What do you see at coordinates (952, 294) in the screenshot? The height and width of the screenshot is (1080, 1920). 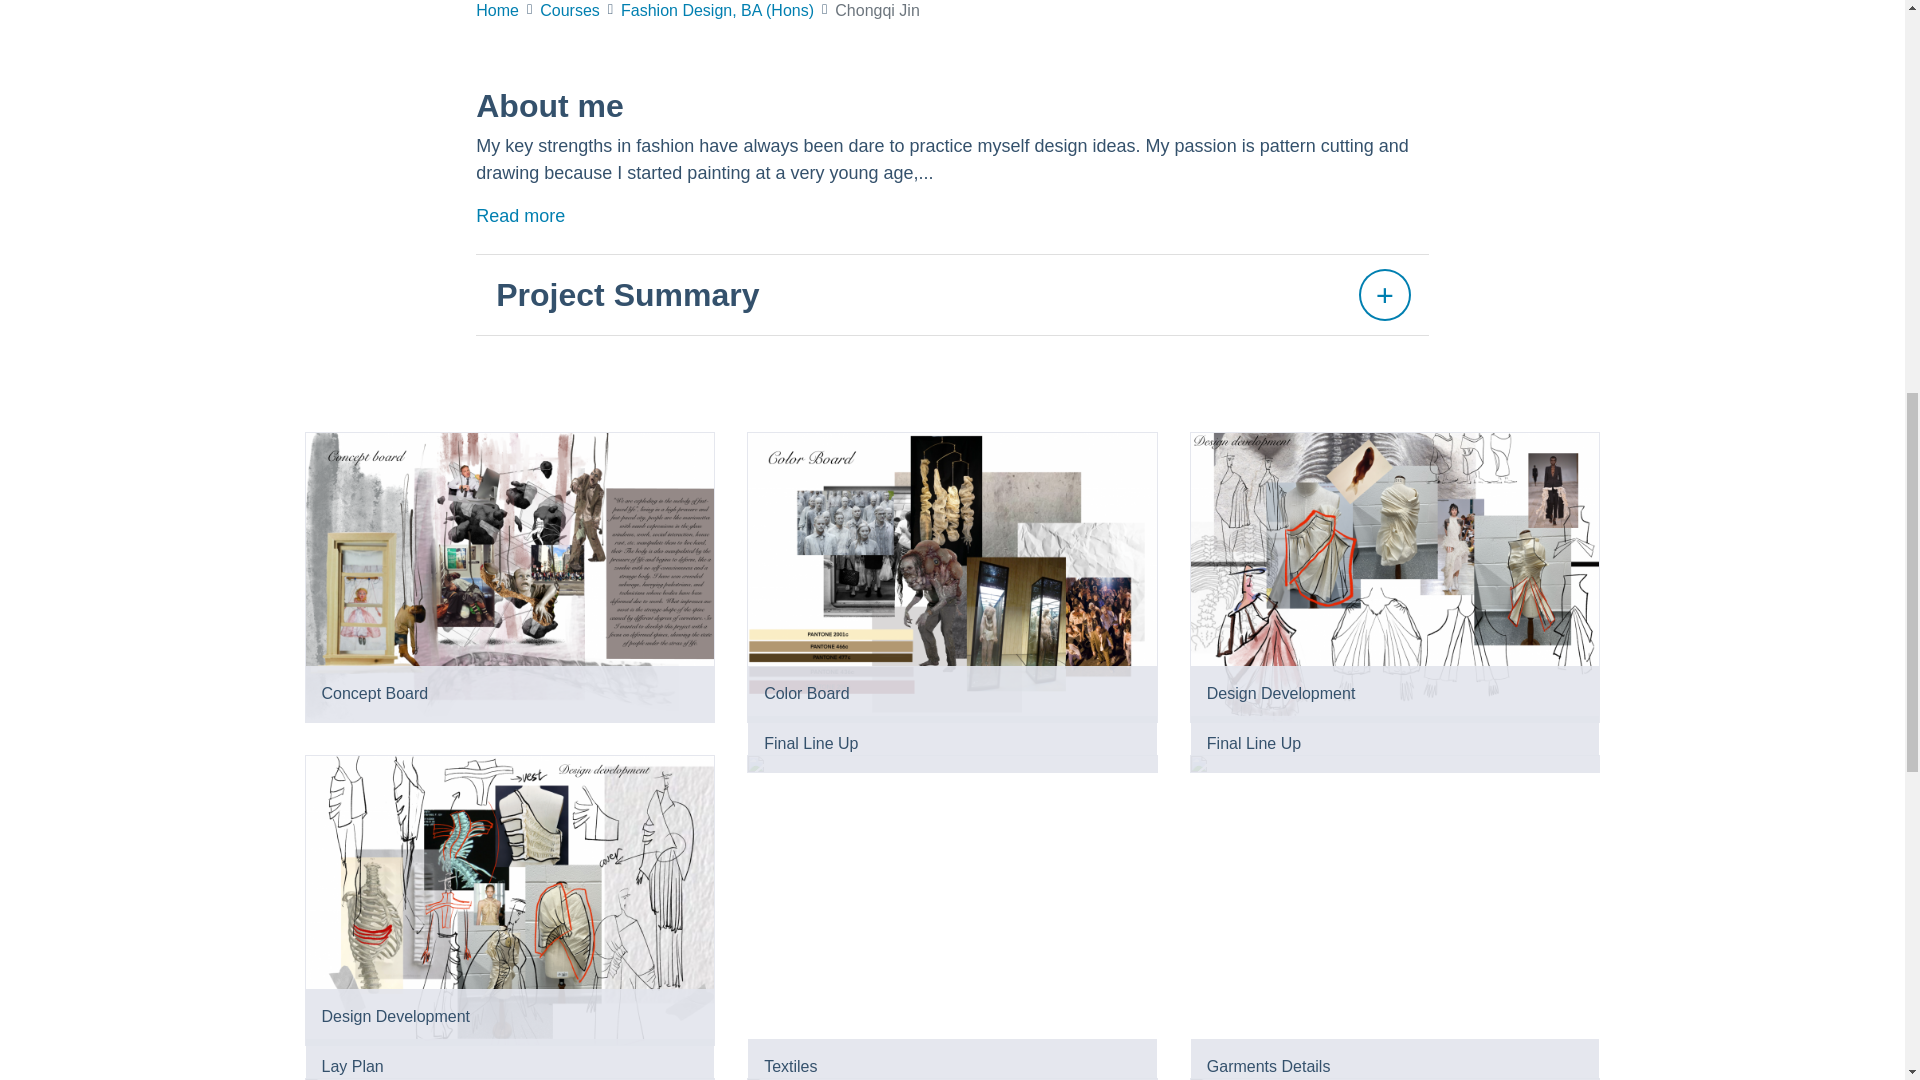 I see `Project Summary` at bounding box center [952, 294].